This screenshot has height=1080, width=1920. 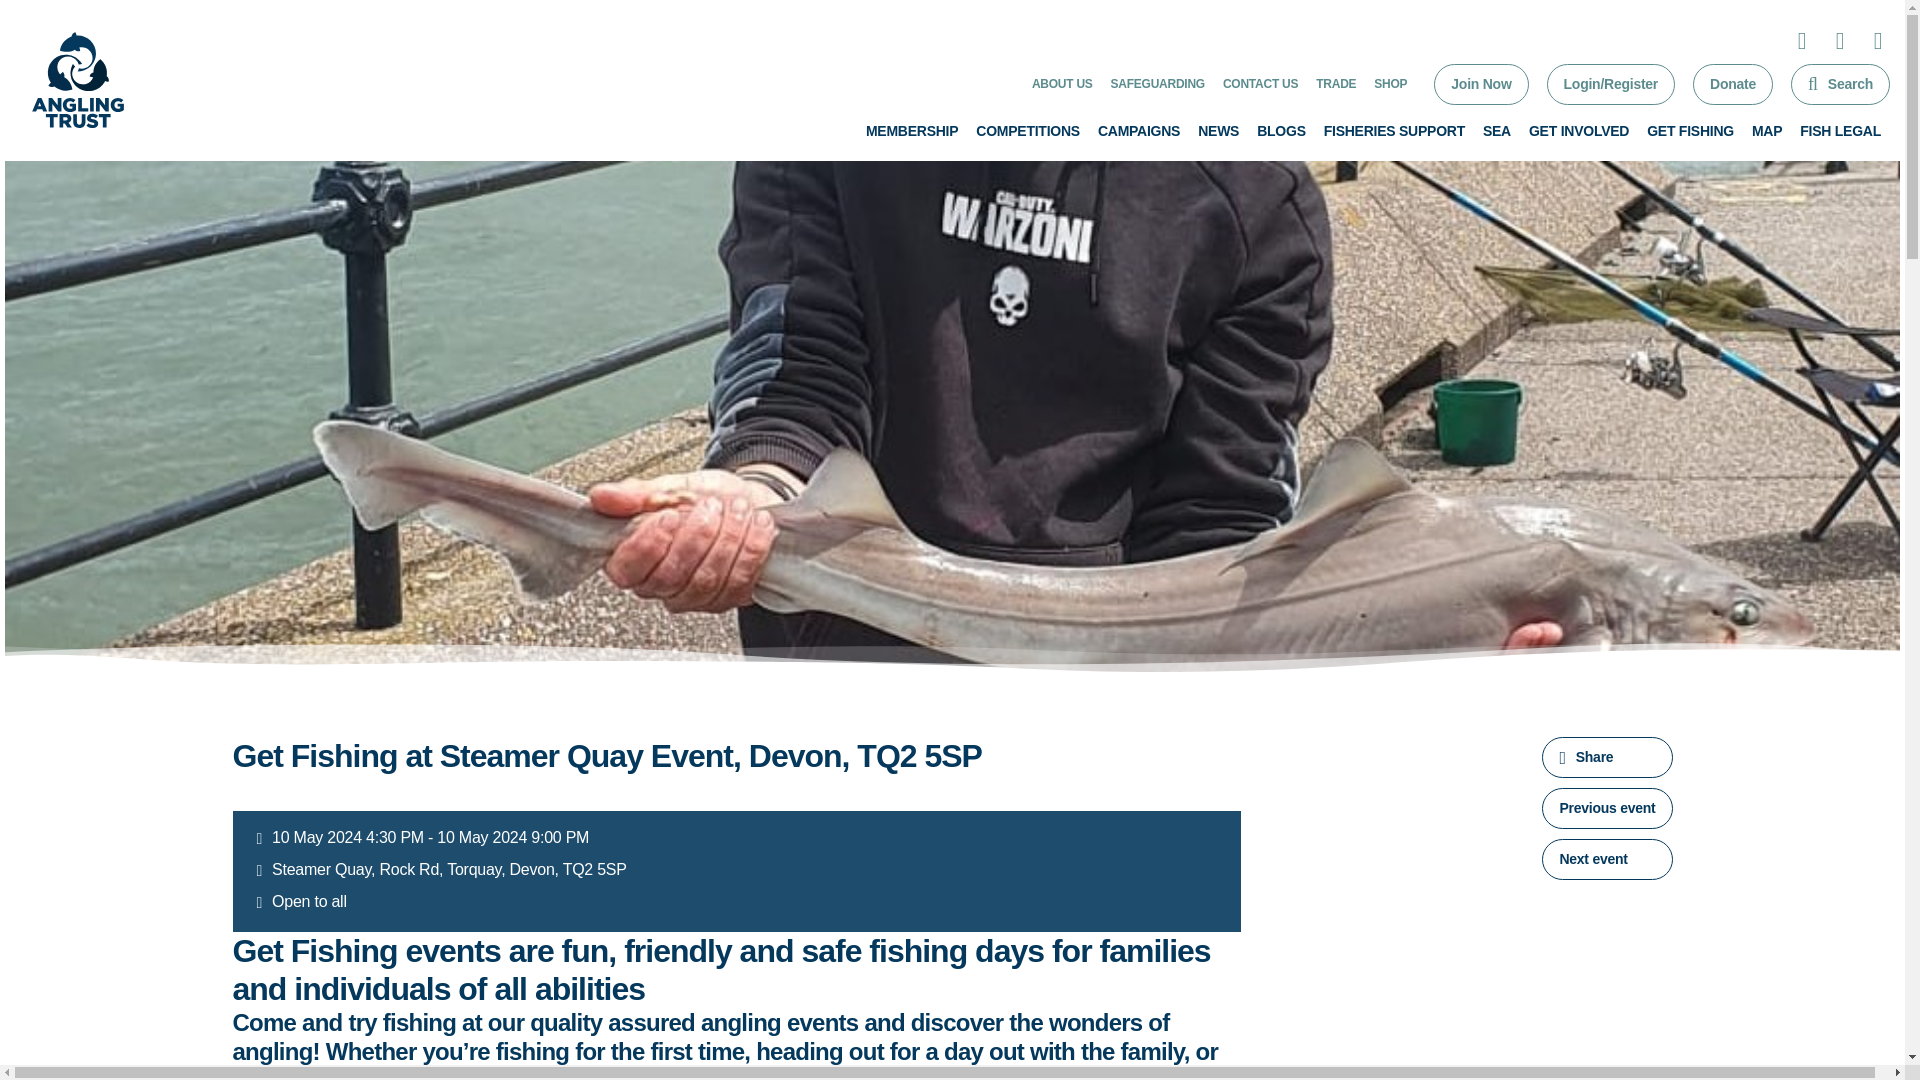 What do you see at coordinates (1496, 131) in the screenshot?
I see `SEA` at bounding box center [1496, 131].